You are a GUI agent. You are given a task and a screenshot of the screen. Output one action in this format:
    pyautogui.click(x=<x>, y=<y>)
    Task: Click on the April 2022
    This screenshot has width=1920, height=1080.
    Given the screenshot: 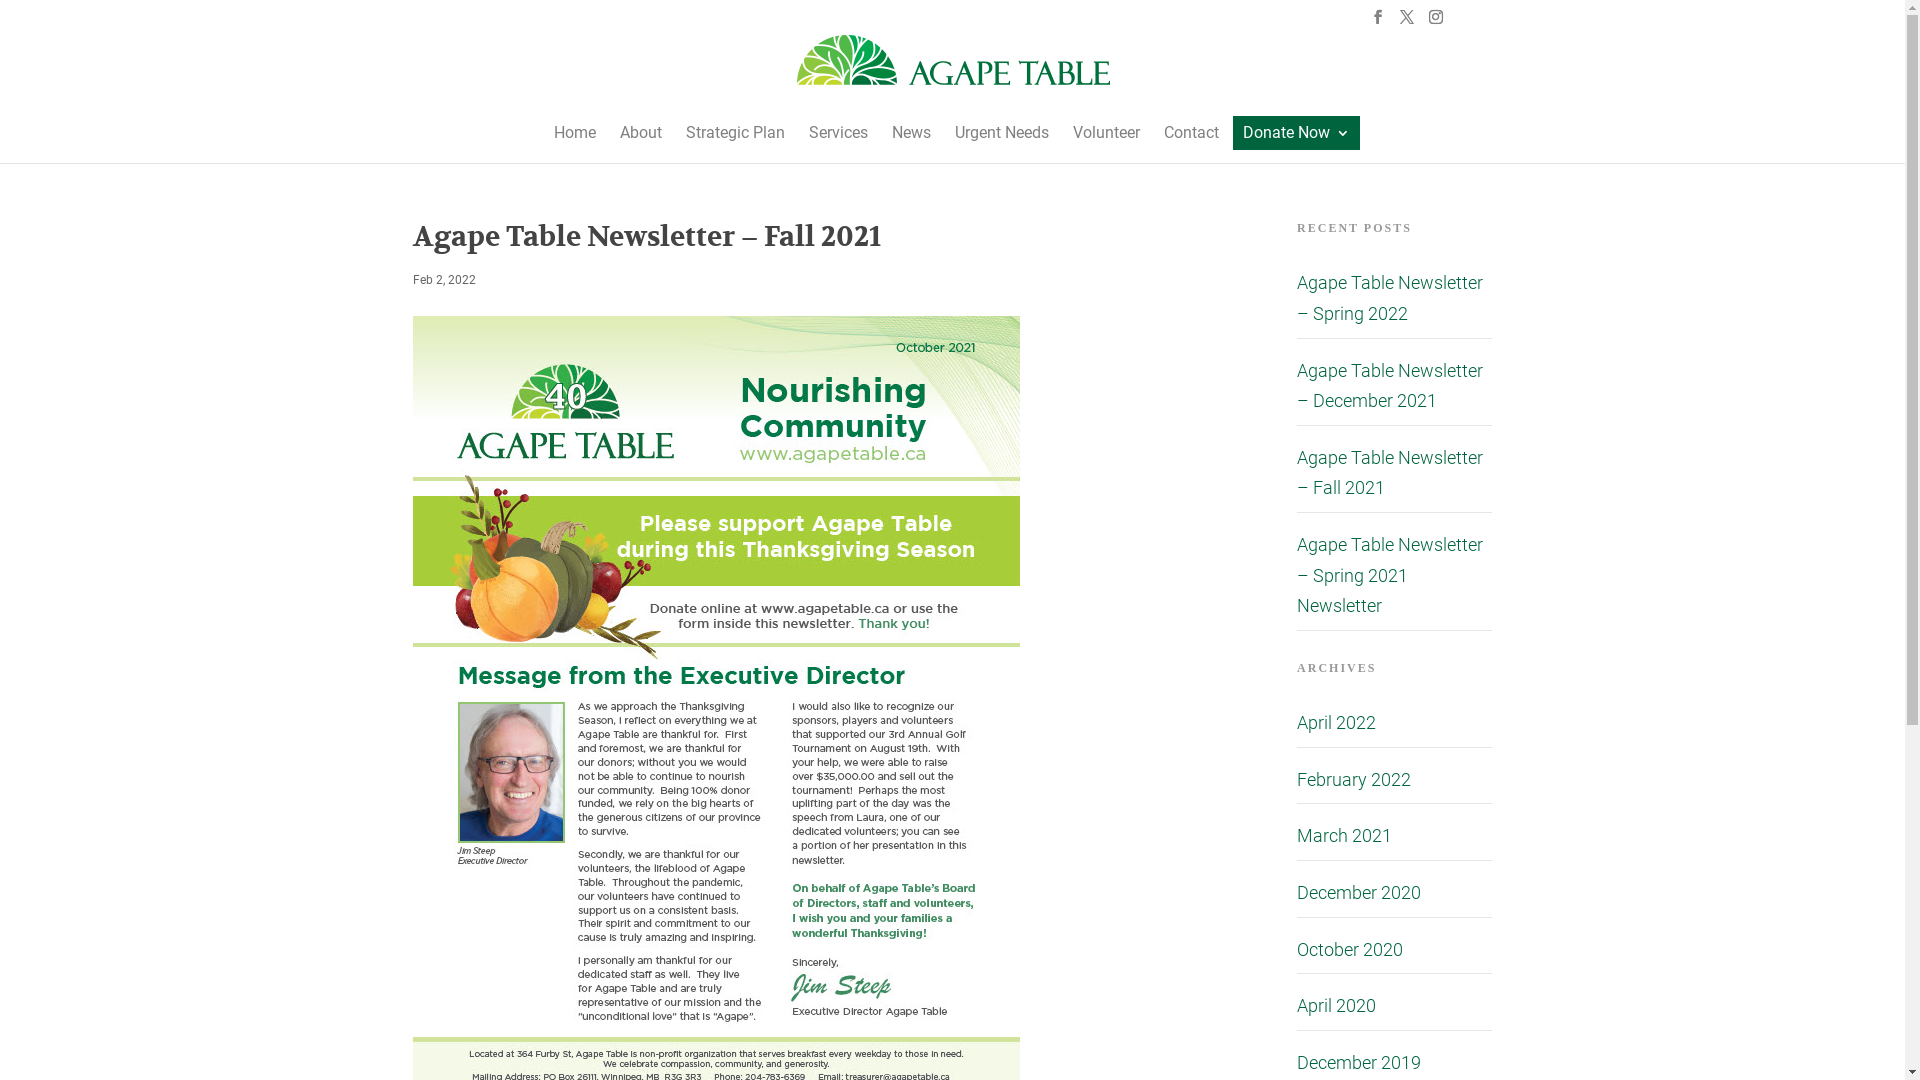 What is the action you would take?
    pyautogui.click(x=1336, y=722)
    